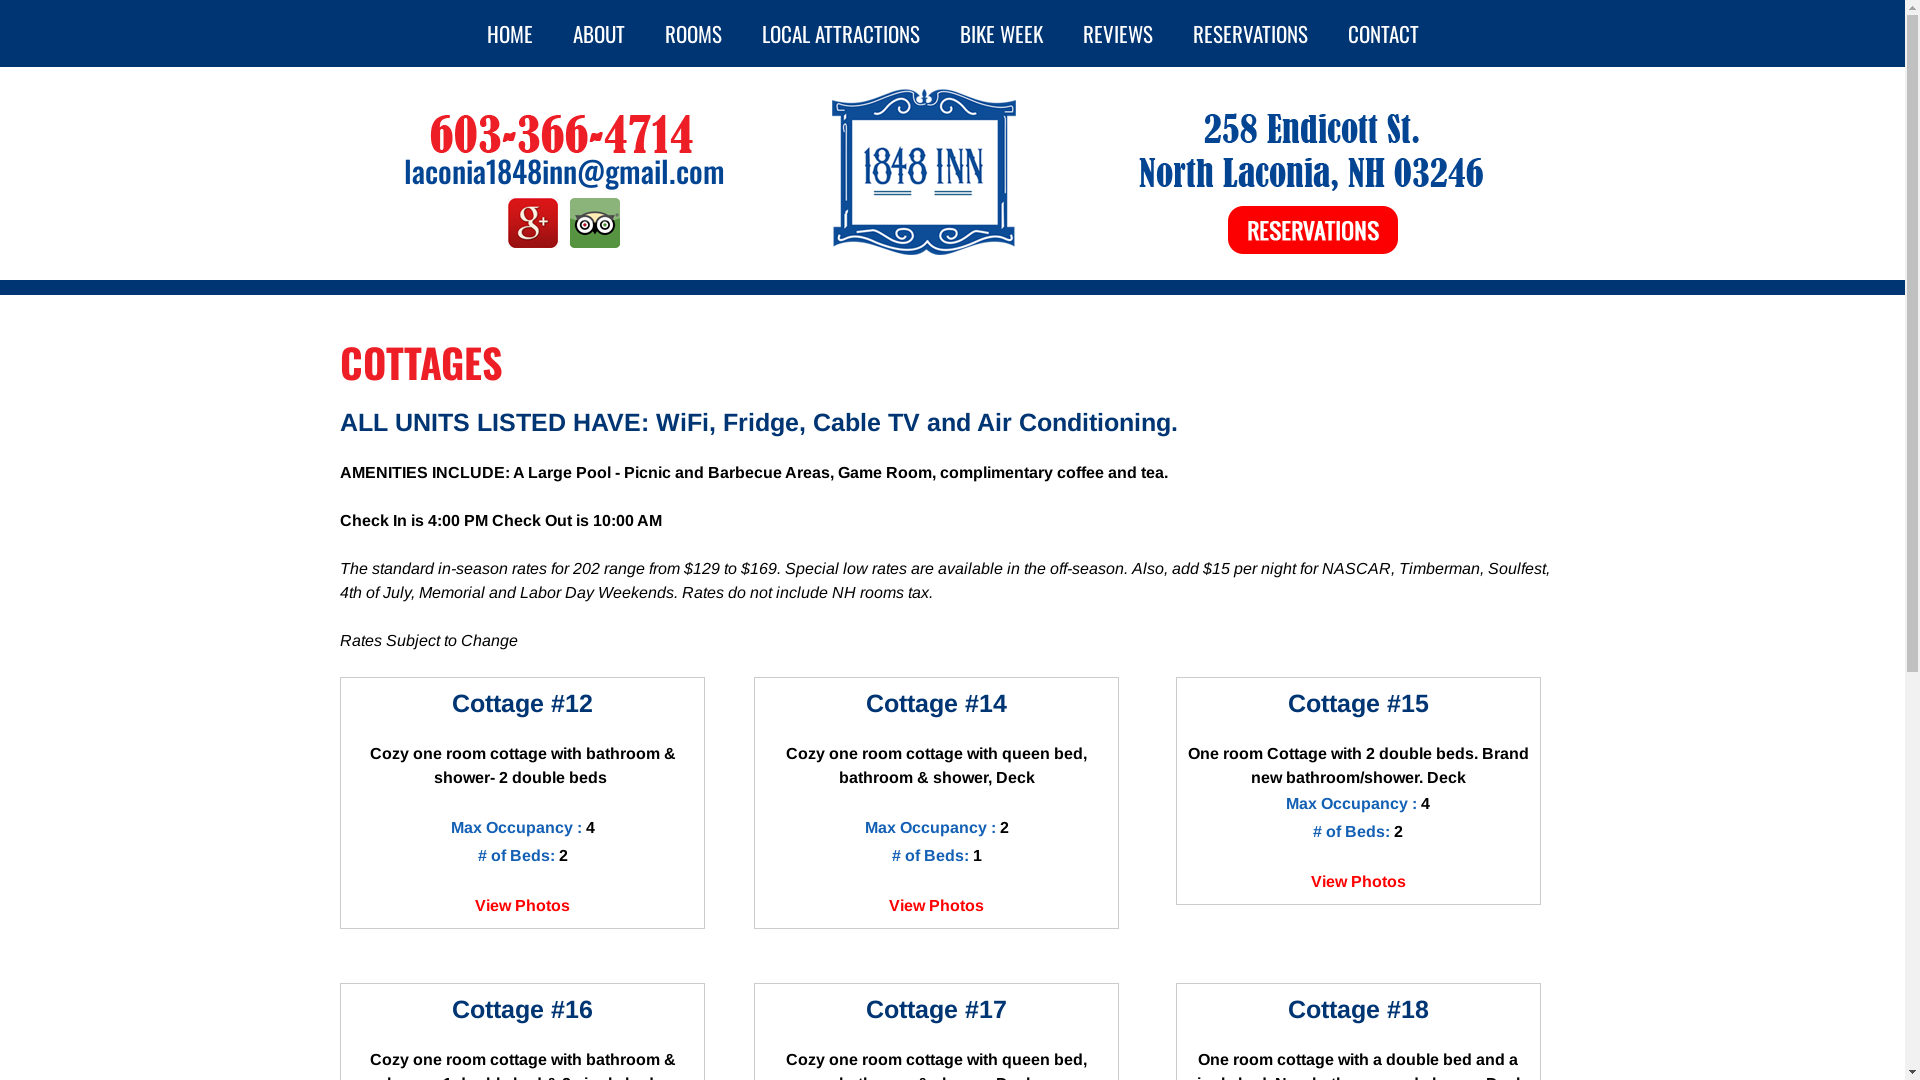  What do you see at coordinates (522, 906) in the screenshot?
I see `View Photos` at bounding box center [522, 906].